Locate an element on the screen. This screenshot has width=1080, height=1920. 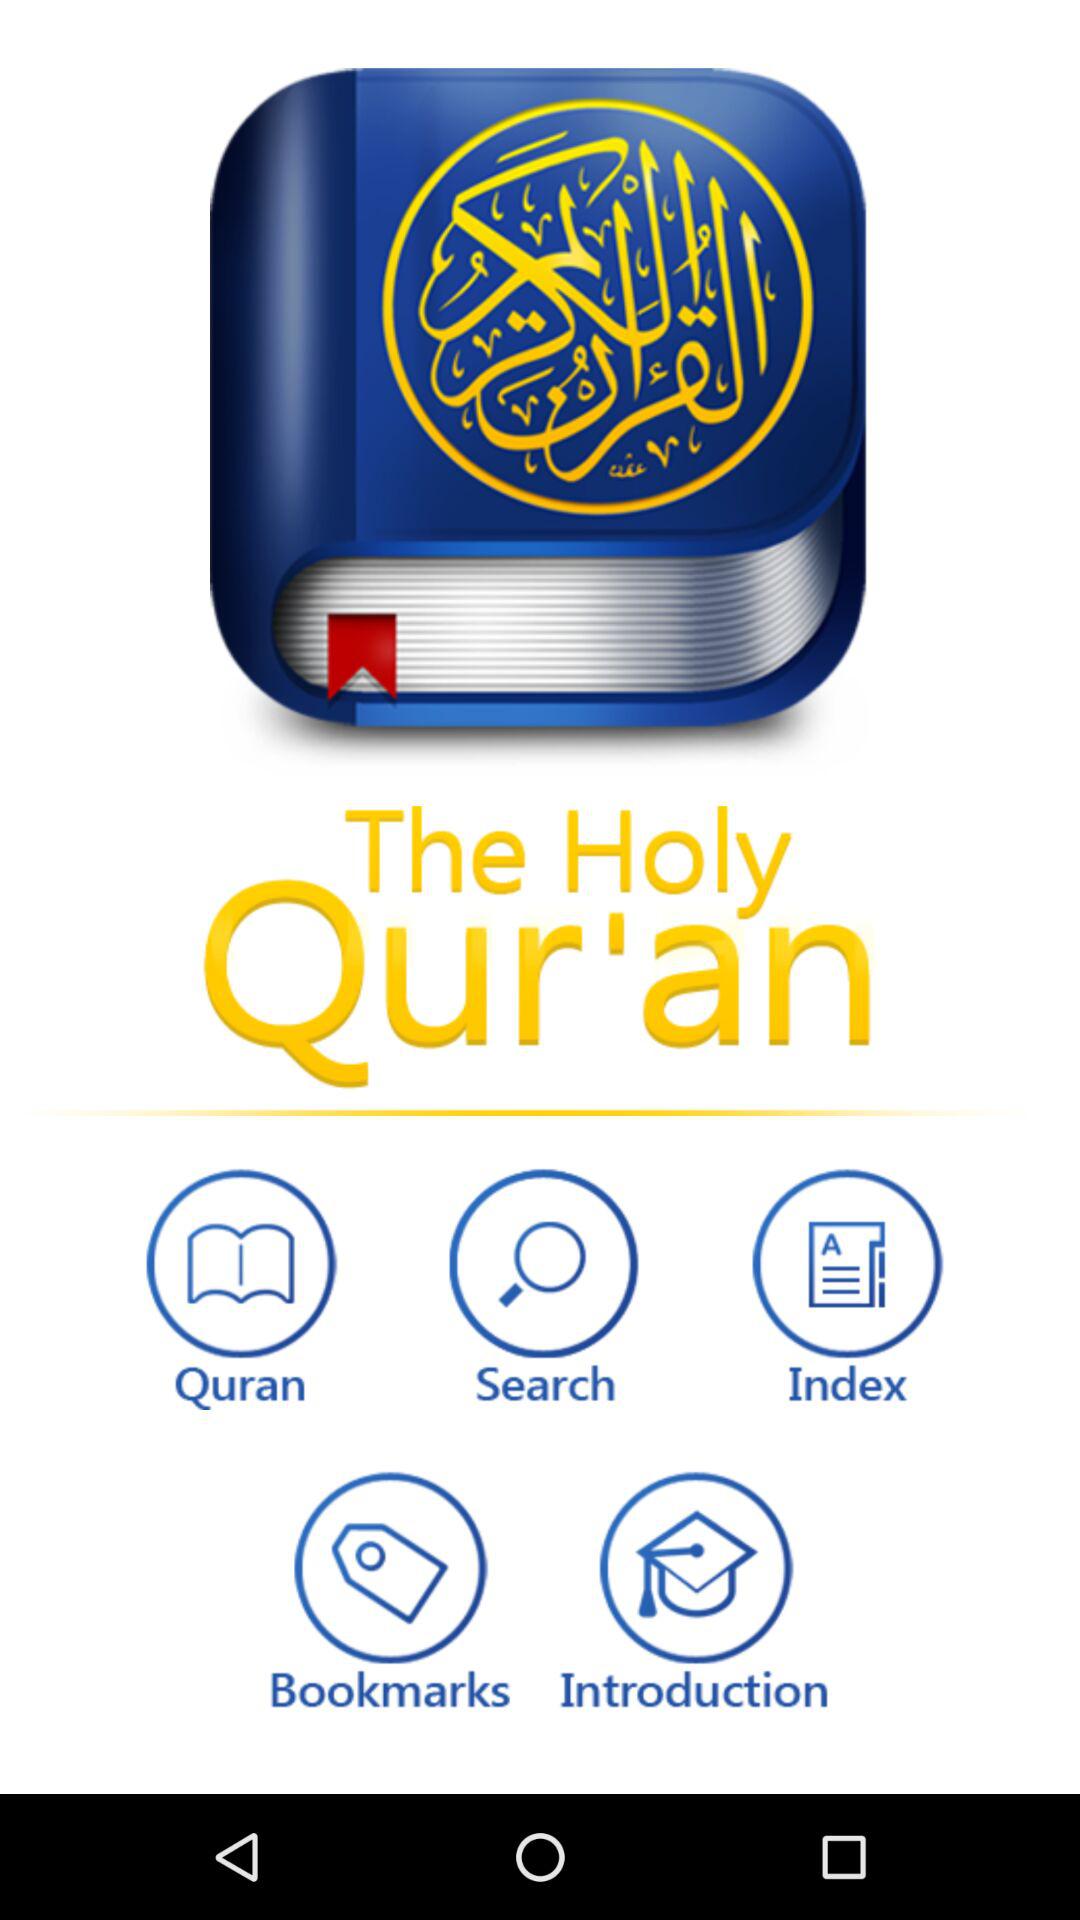
introduction to the holy quran is located at coordinates (693, 1588).